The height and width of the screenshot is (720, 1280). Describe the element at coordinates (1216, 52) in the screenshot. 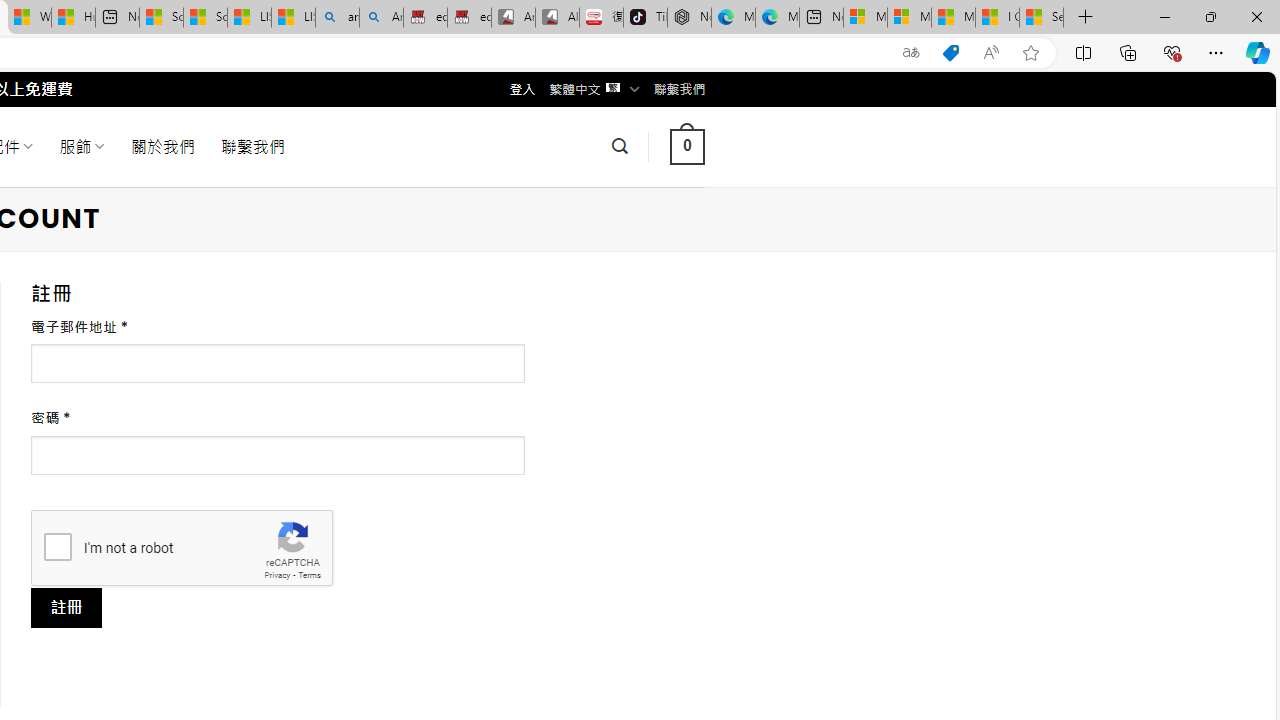

I see `Settings and more (Alt+F)` at that location.